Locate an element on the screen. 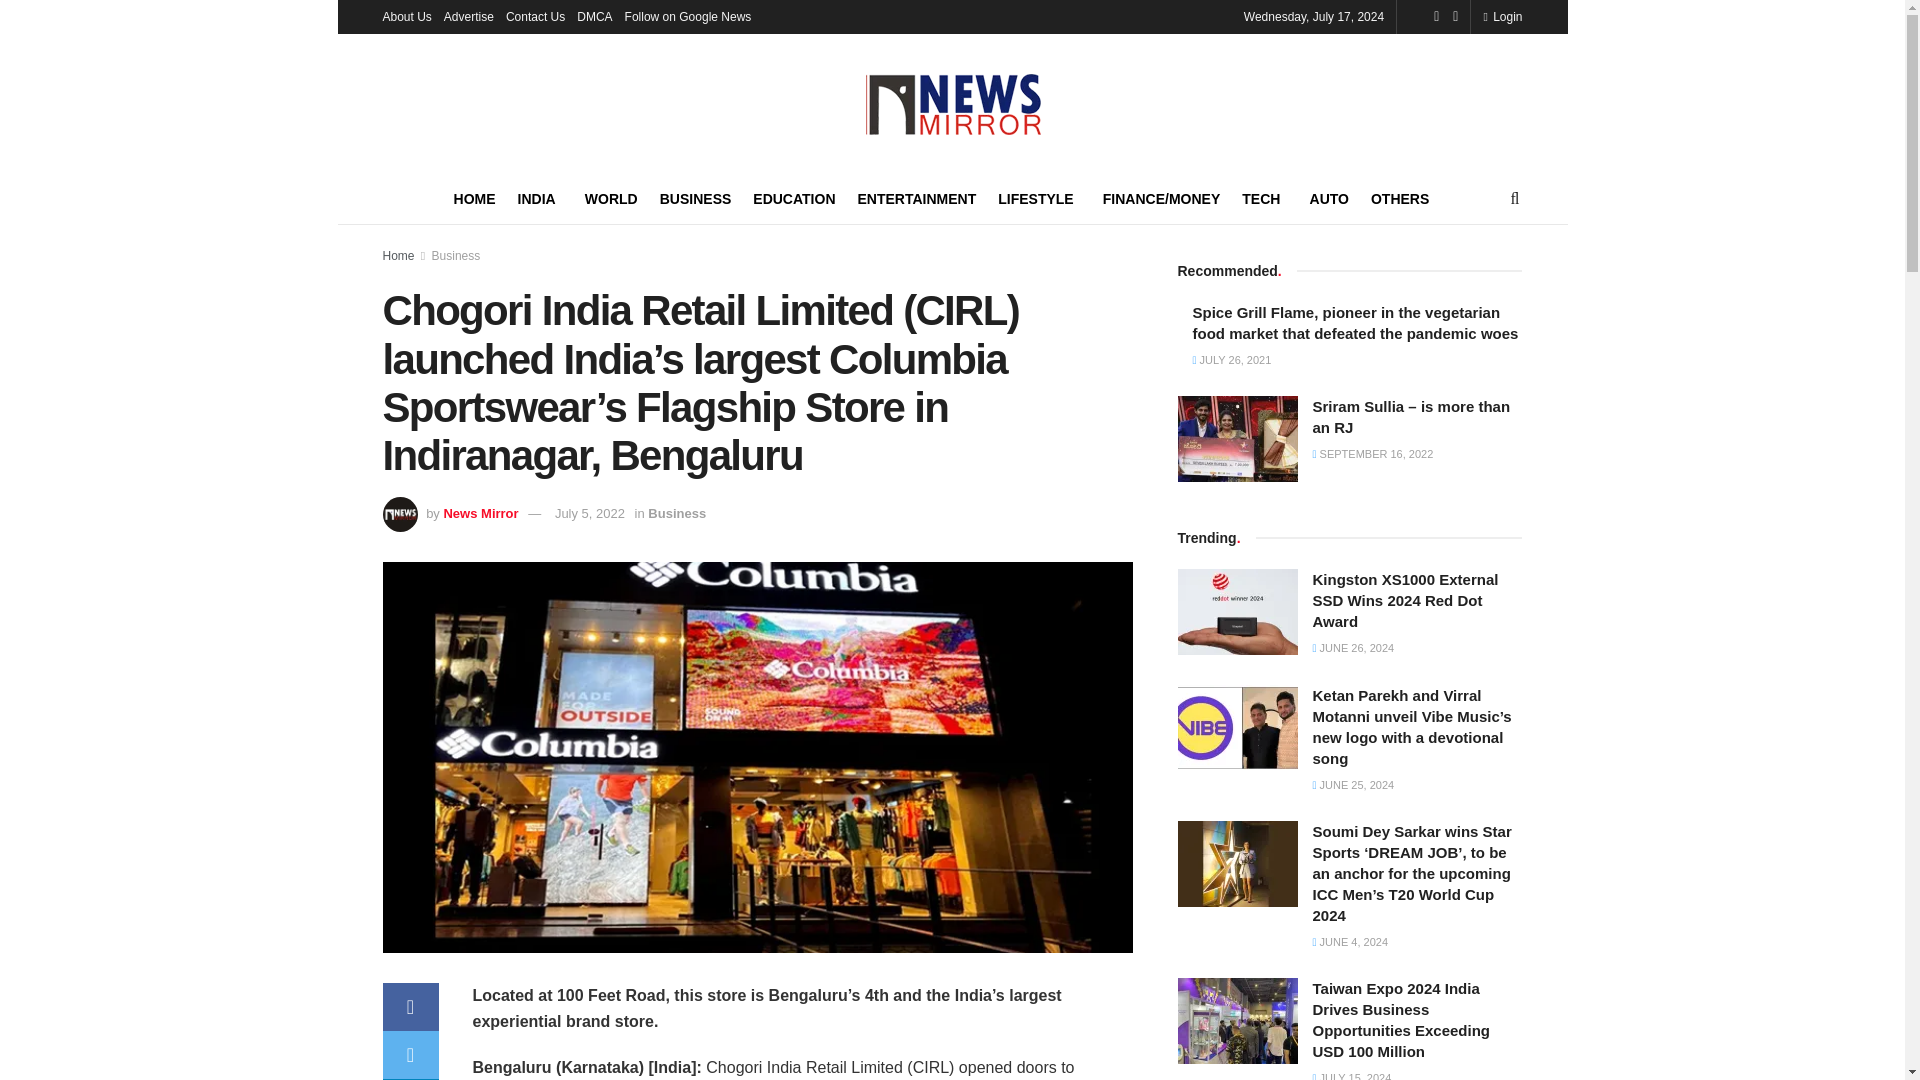 Image resolution: width=1920 pixels, height=1080 pixels. LIFESTYLE is located at coordinates (1039, 198).